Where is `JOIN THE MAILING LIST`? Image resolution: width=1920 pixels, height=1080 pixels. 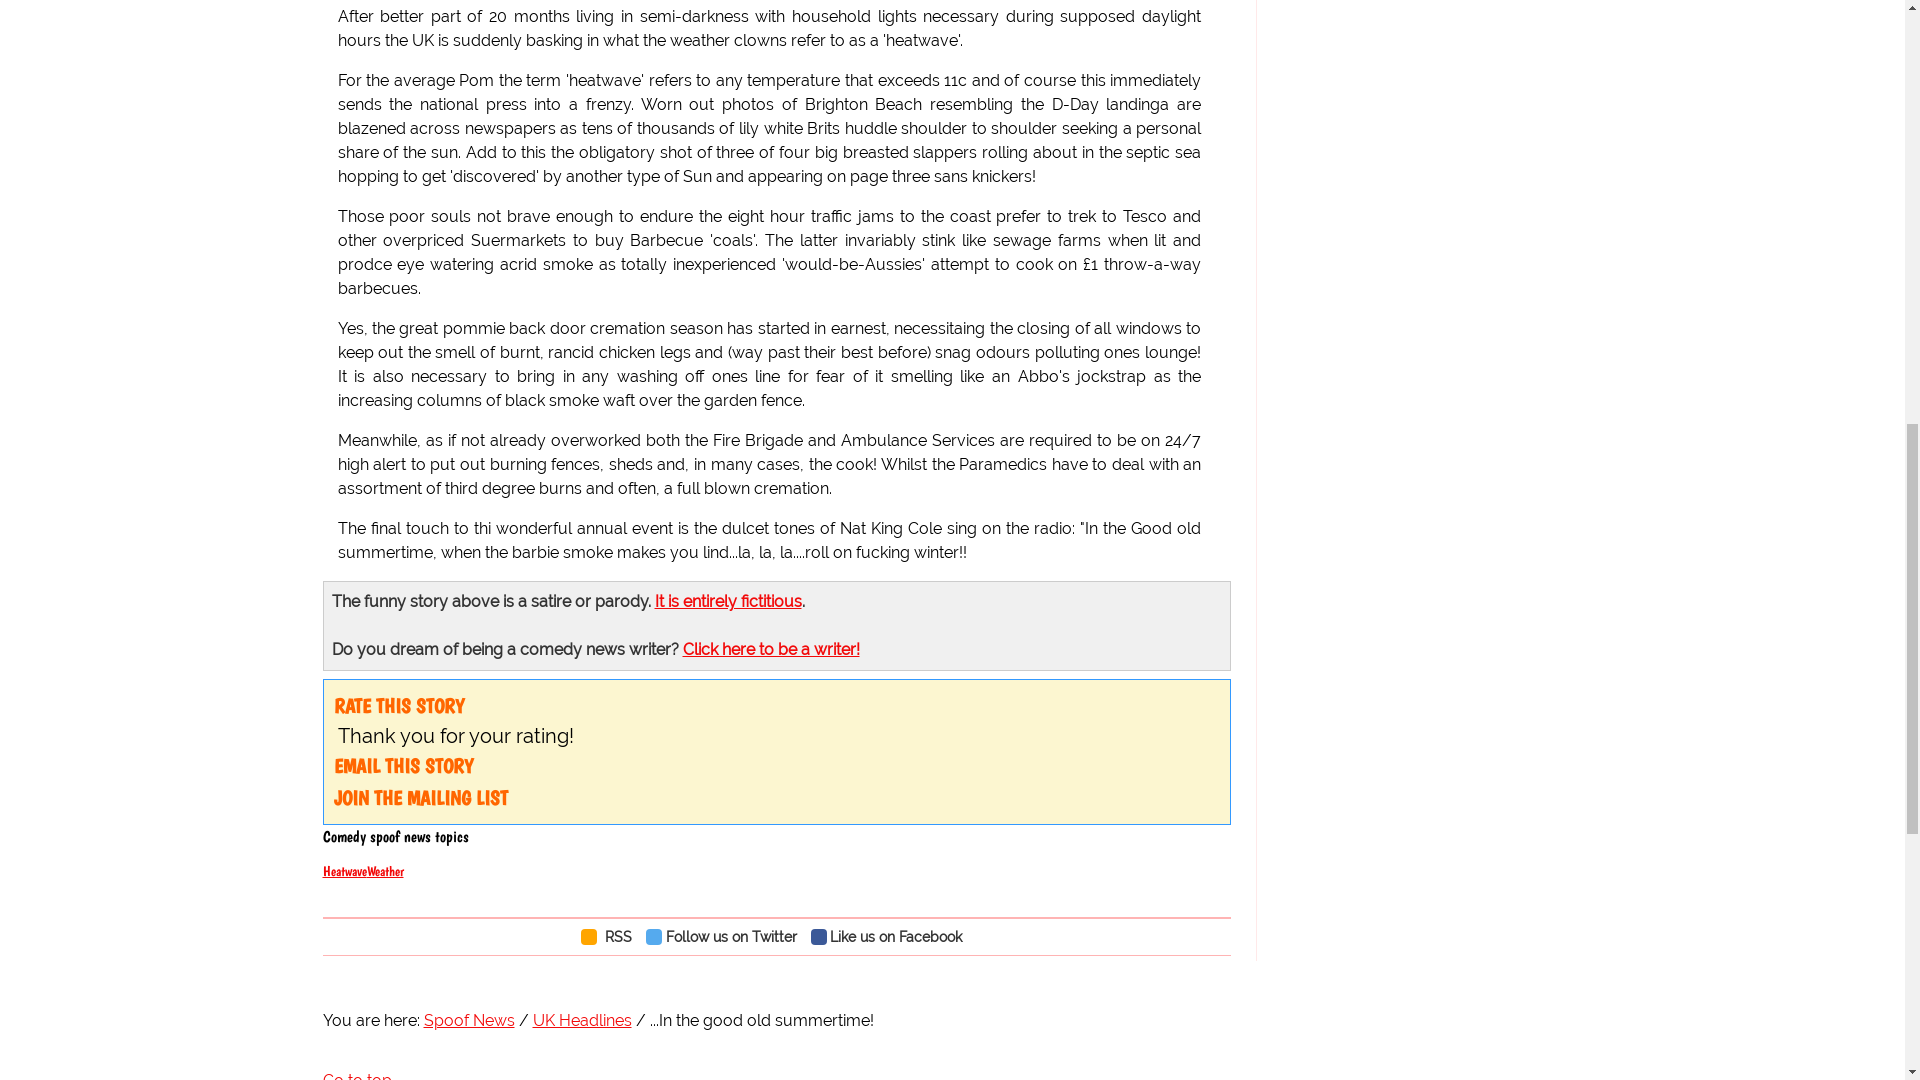 JOIN THE MAILING LIST is located at coordinates (421, 798).